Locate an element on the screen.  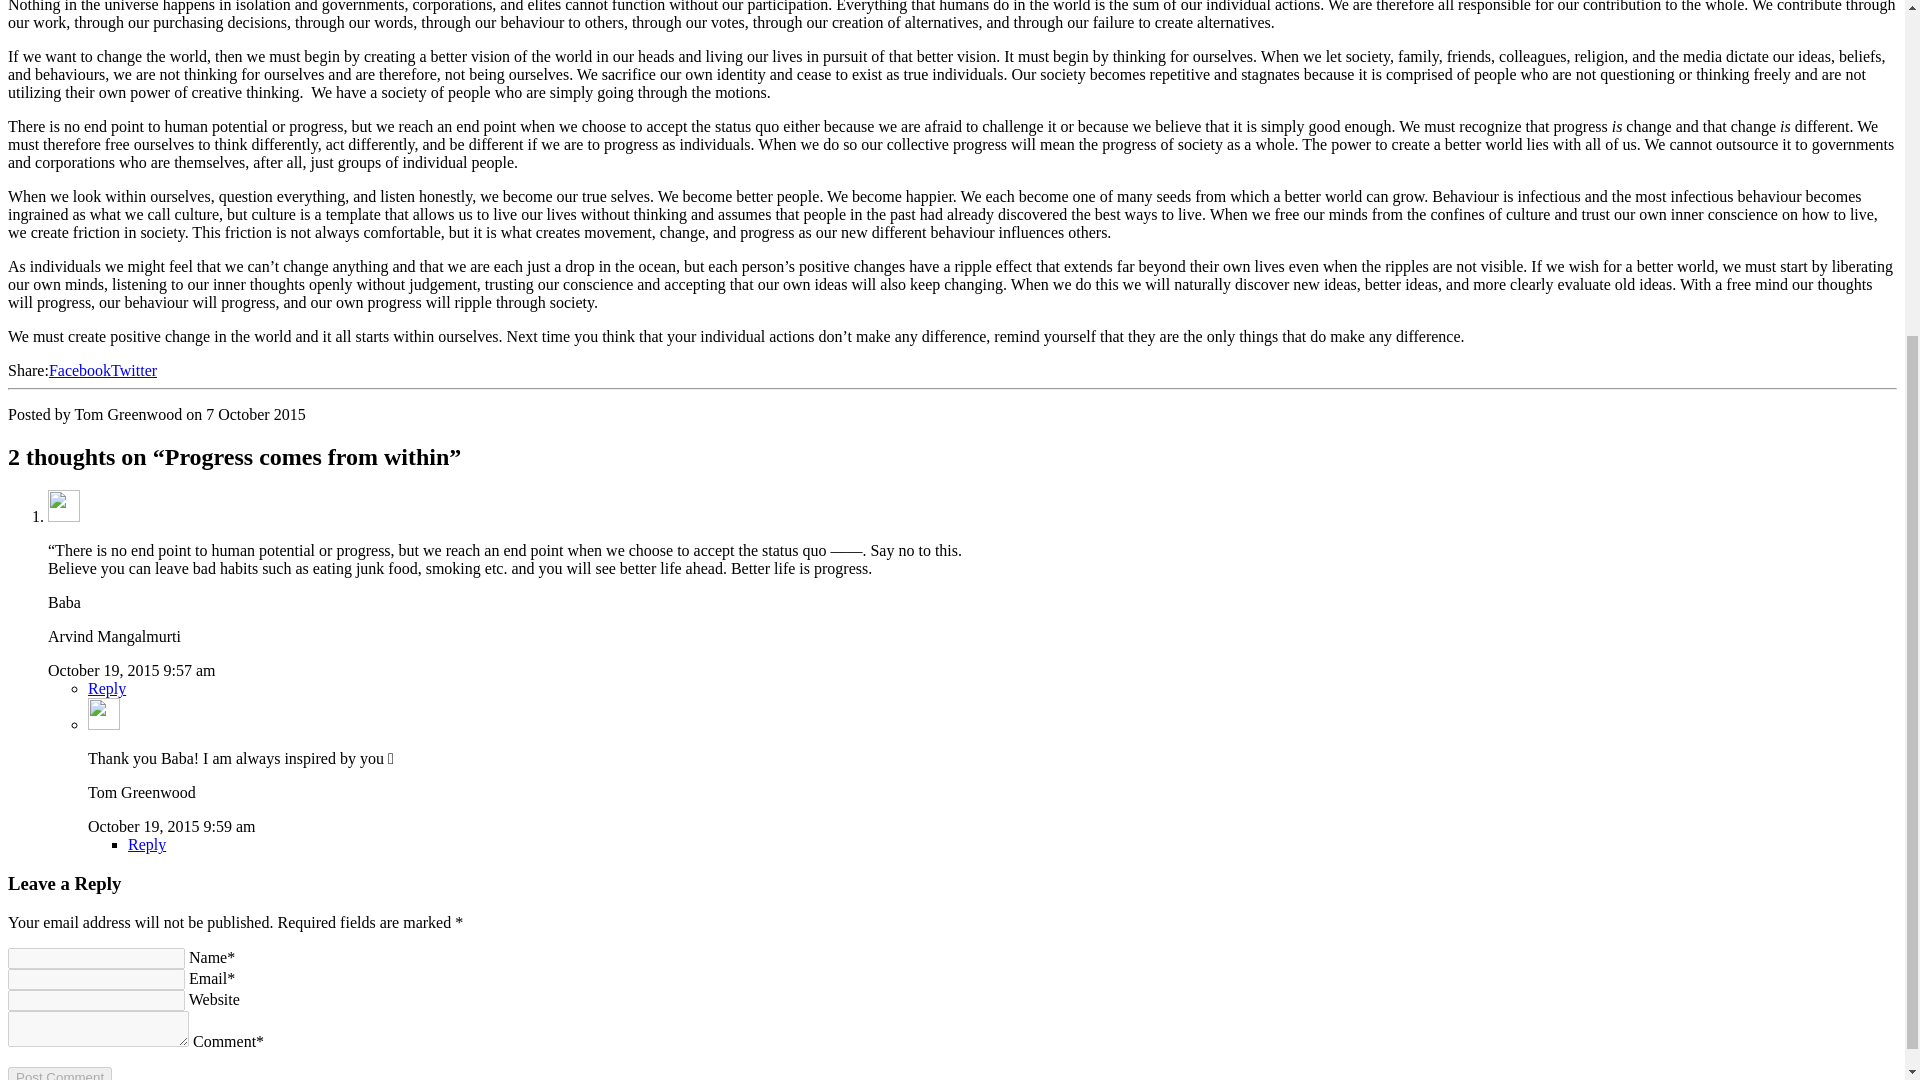
This field is required! is located at coordinates (98, 1028).